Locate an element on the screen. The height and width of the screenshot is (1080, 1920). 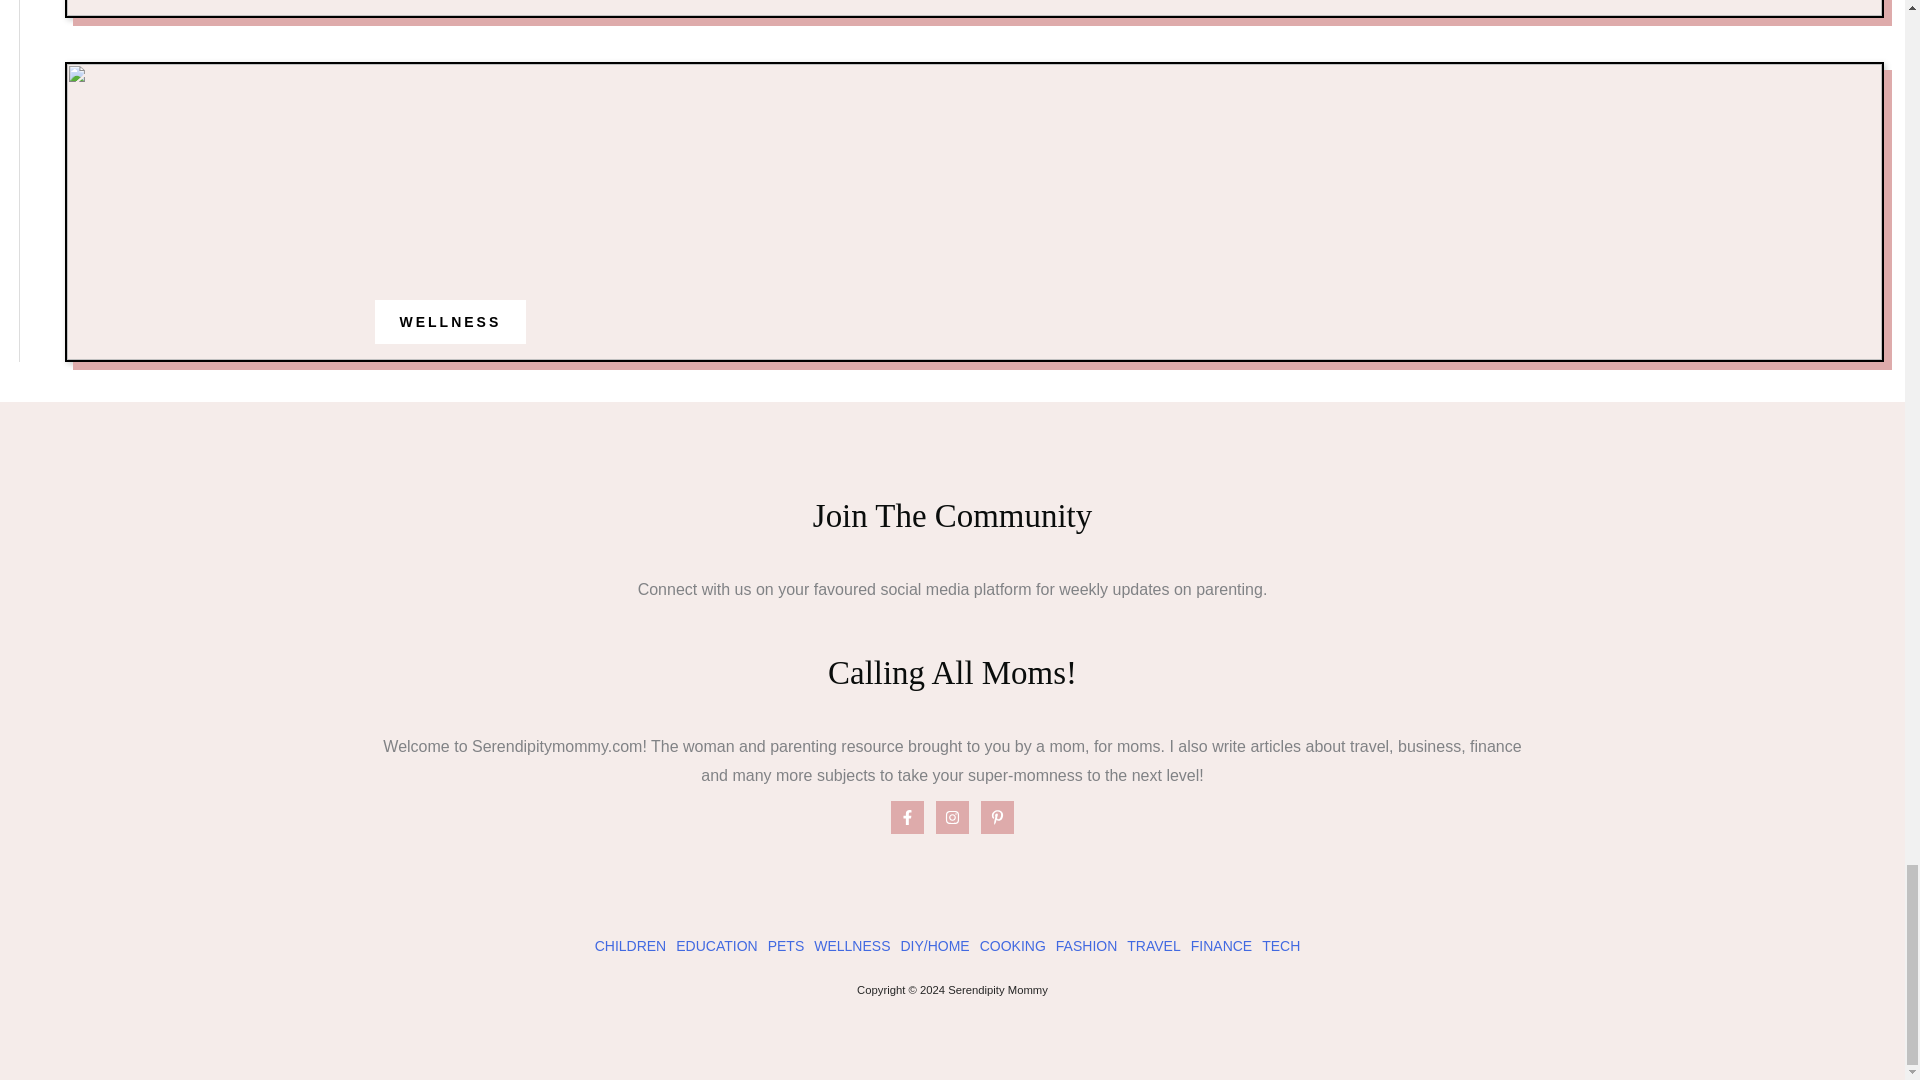
COOKING is located at coordinates (1012, 946).